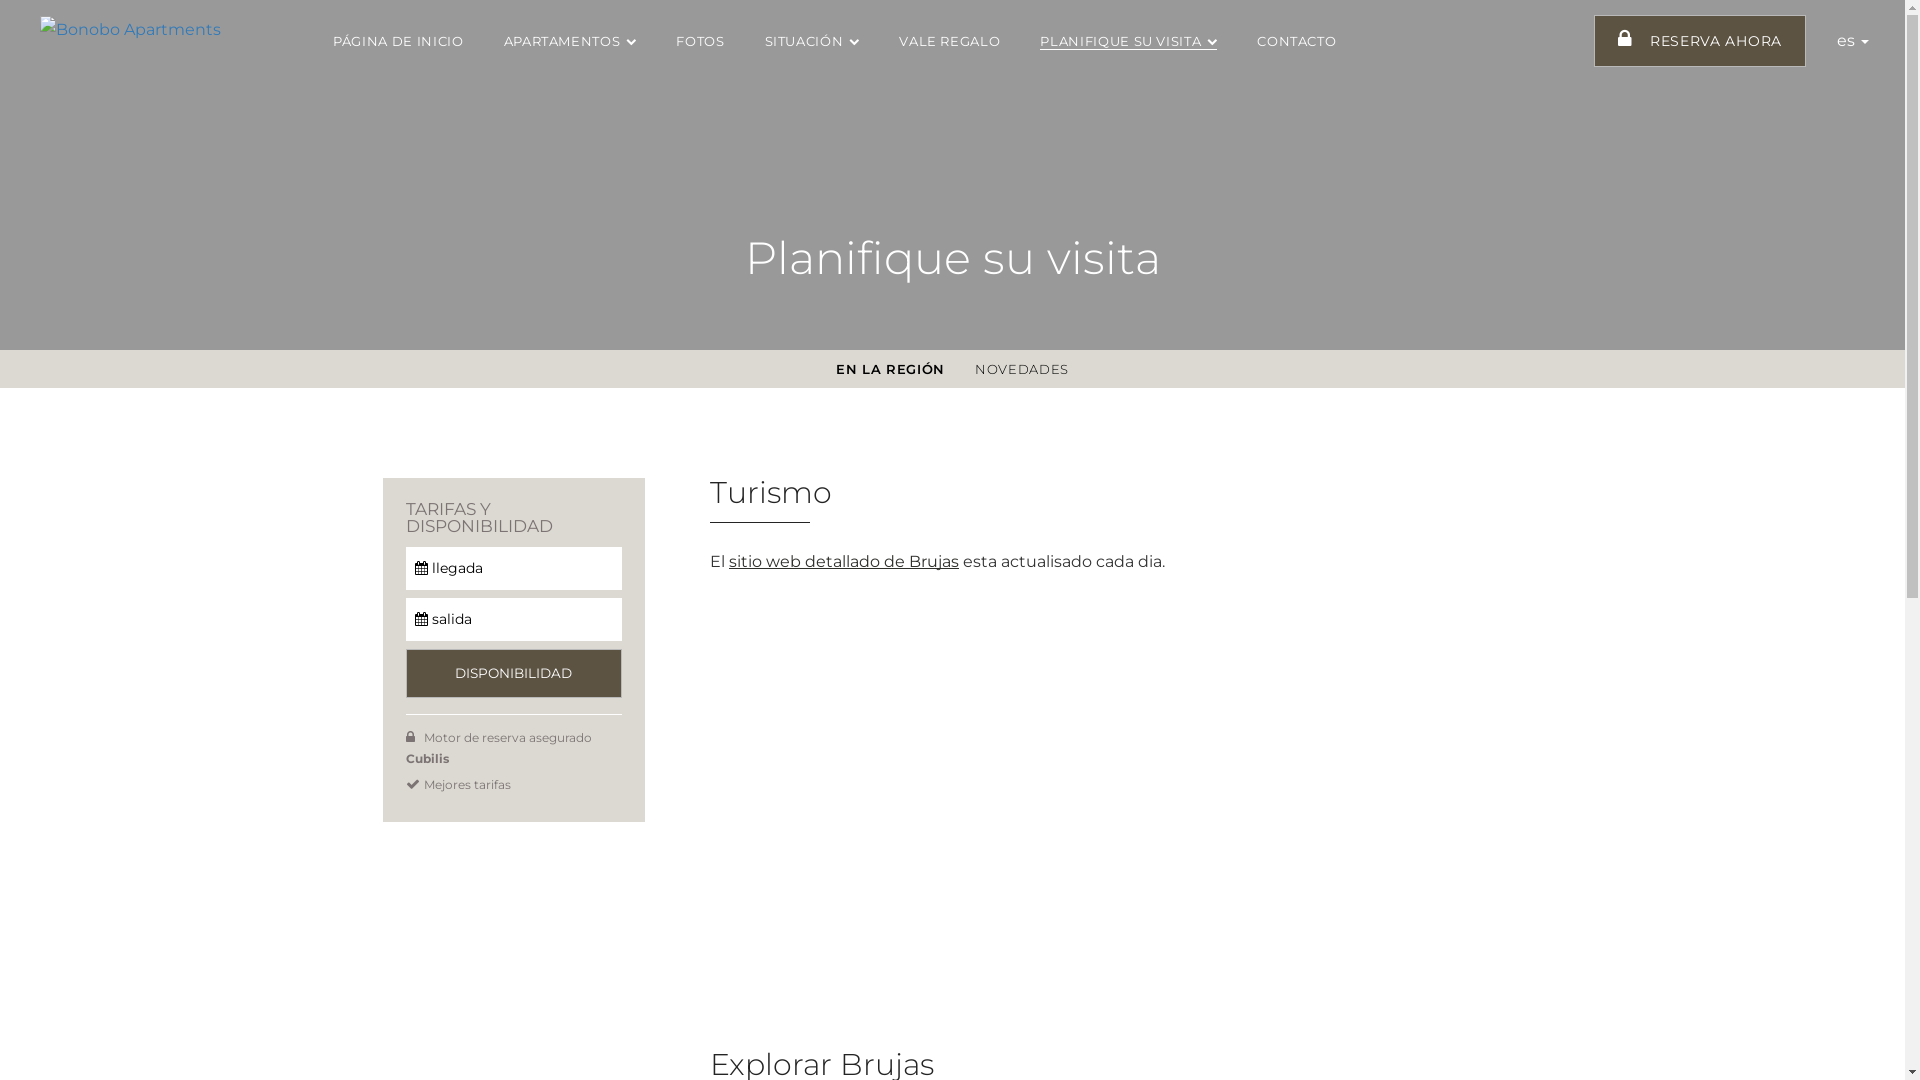  Describe the element at coordinates (950, 41) in the screenshot. I see `VALE REGALO` at that location.